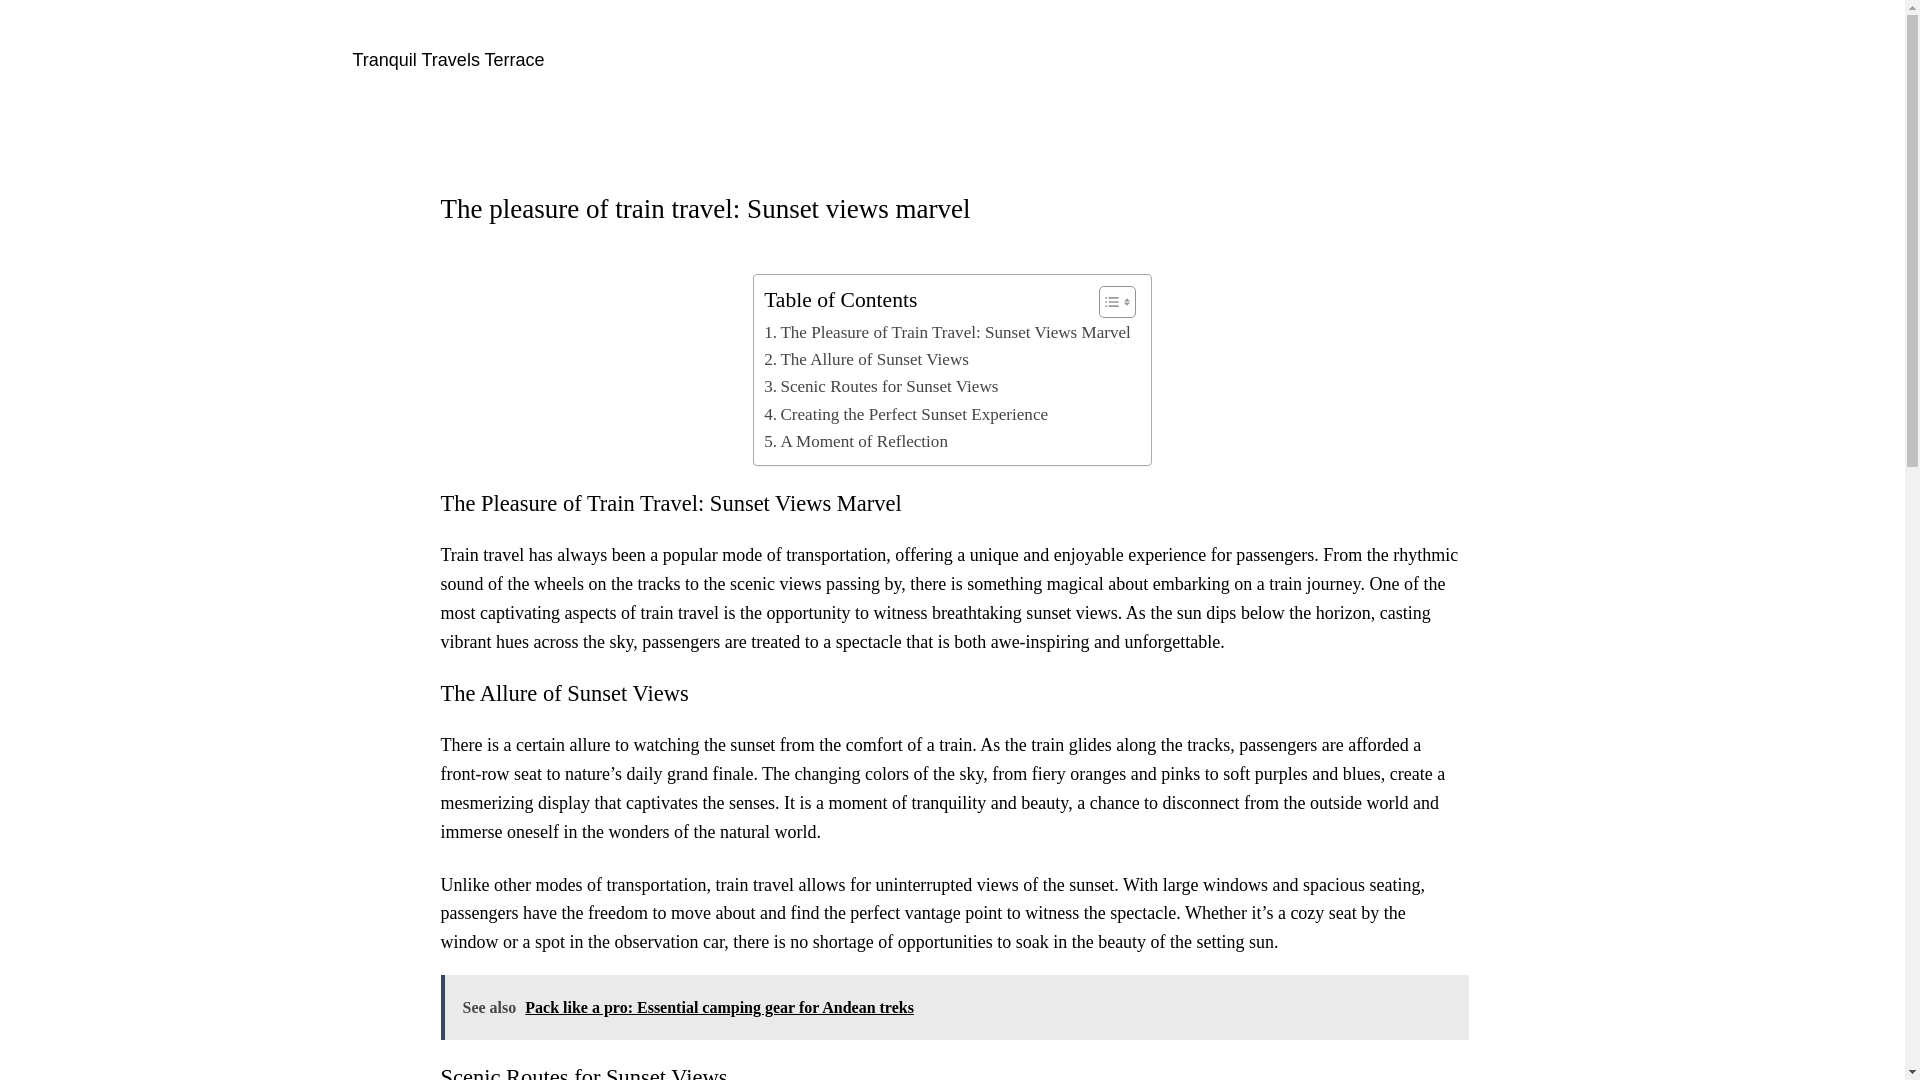 The width and height of the screenshot is (1920, 1080). Describe the element at coordinates (866, 358) in the screenshot. I see `The Allure of Sunset Views` at that location.